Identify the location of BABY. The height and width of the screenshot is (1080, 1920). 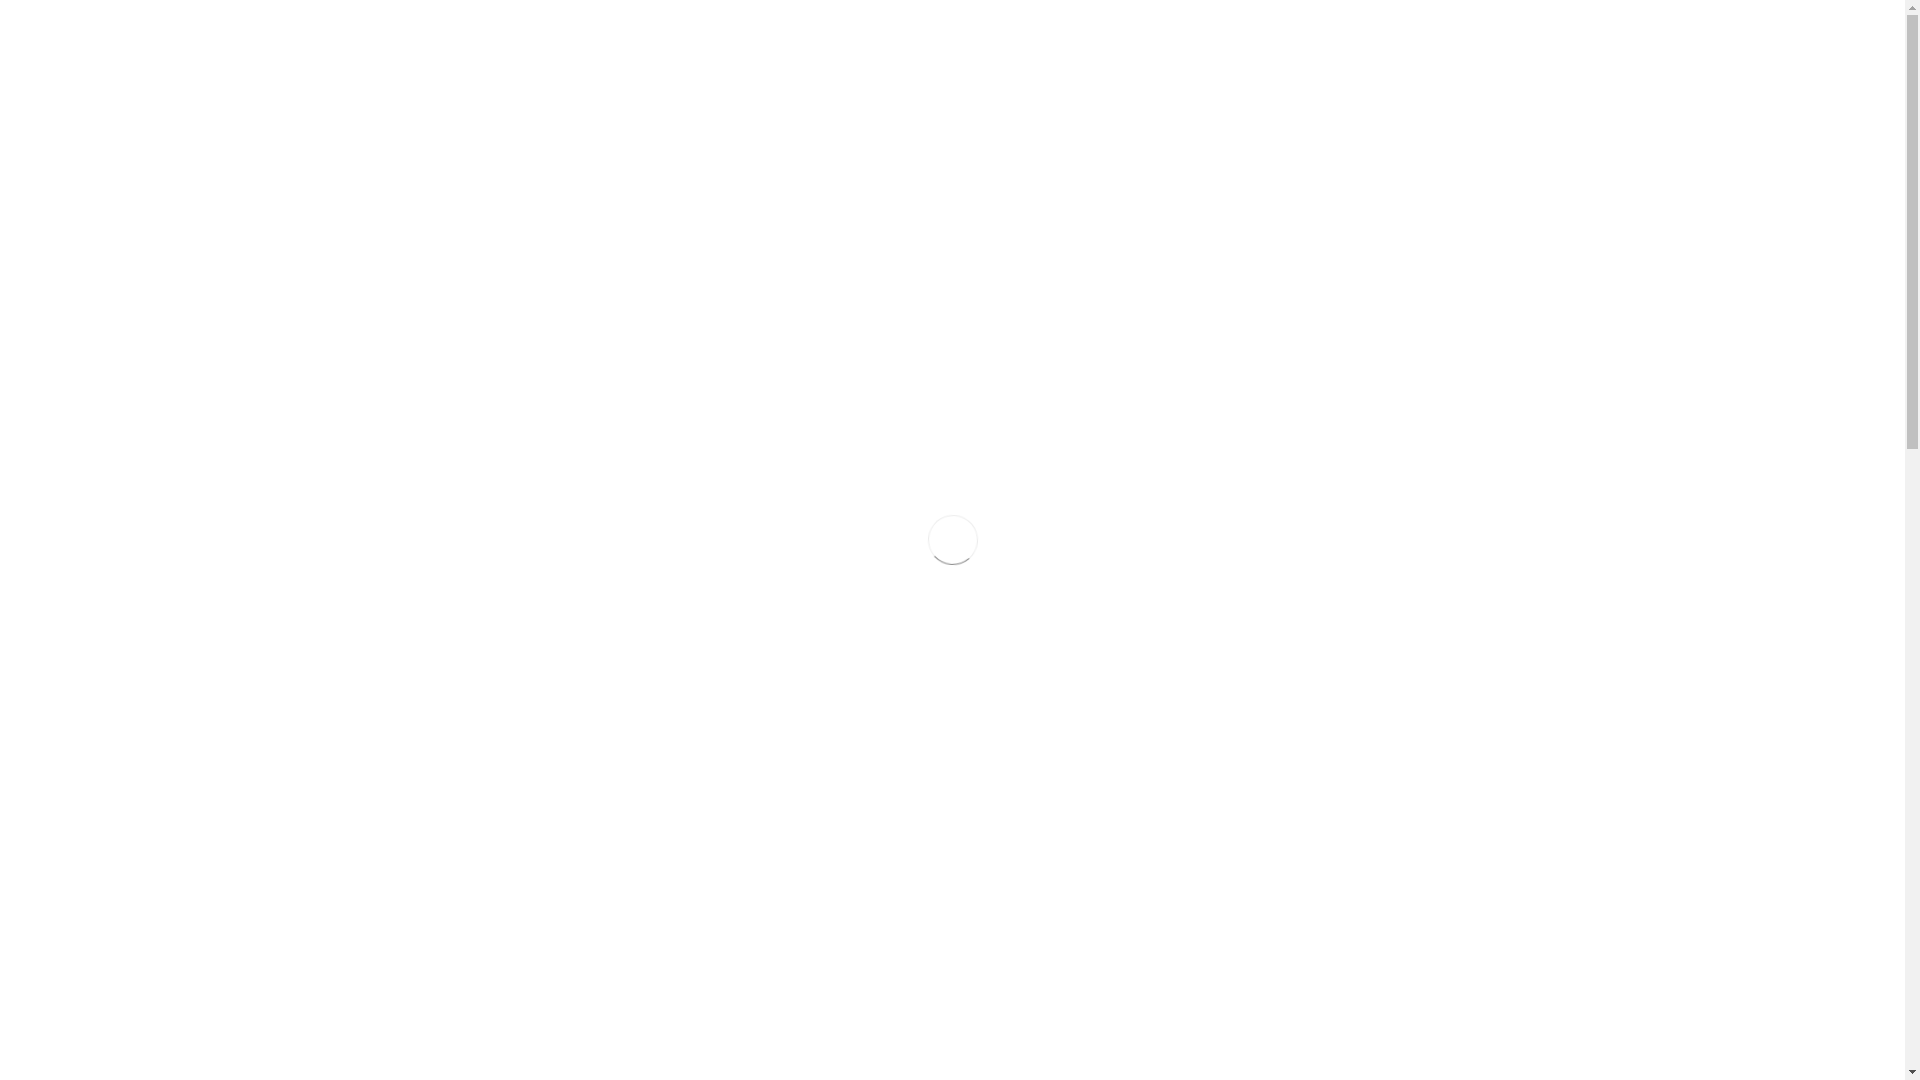
(506, 335).